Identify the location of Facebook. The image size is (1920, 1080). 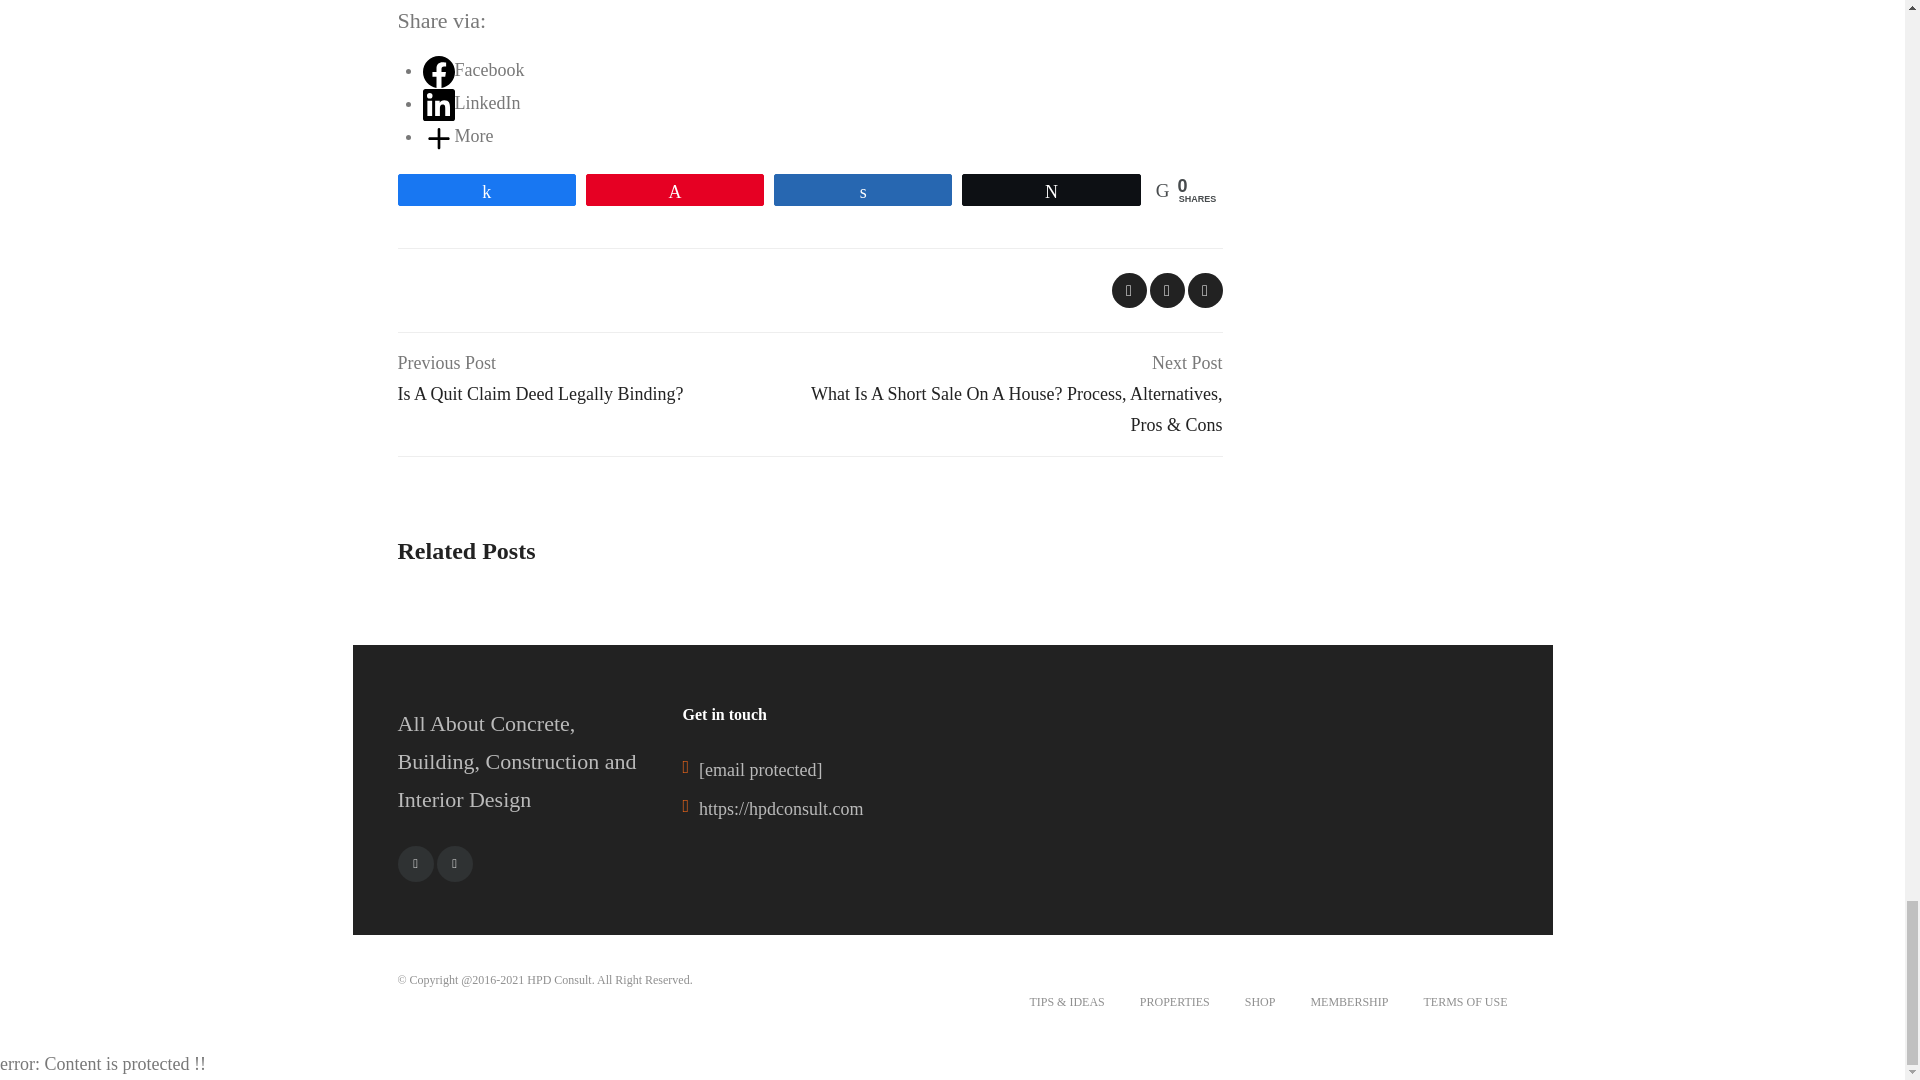
(415, 864).